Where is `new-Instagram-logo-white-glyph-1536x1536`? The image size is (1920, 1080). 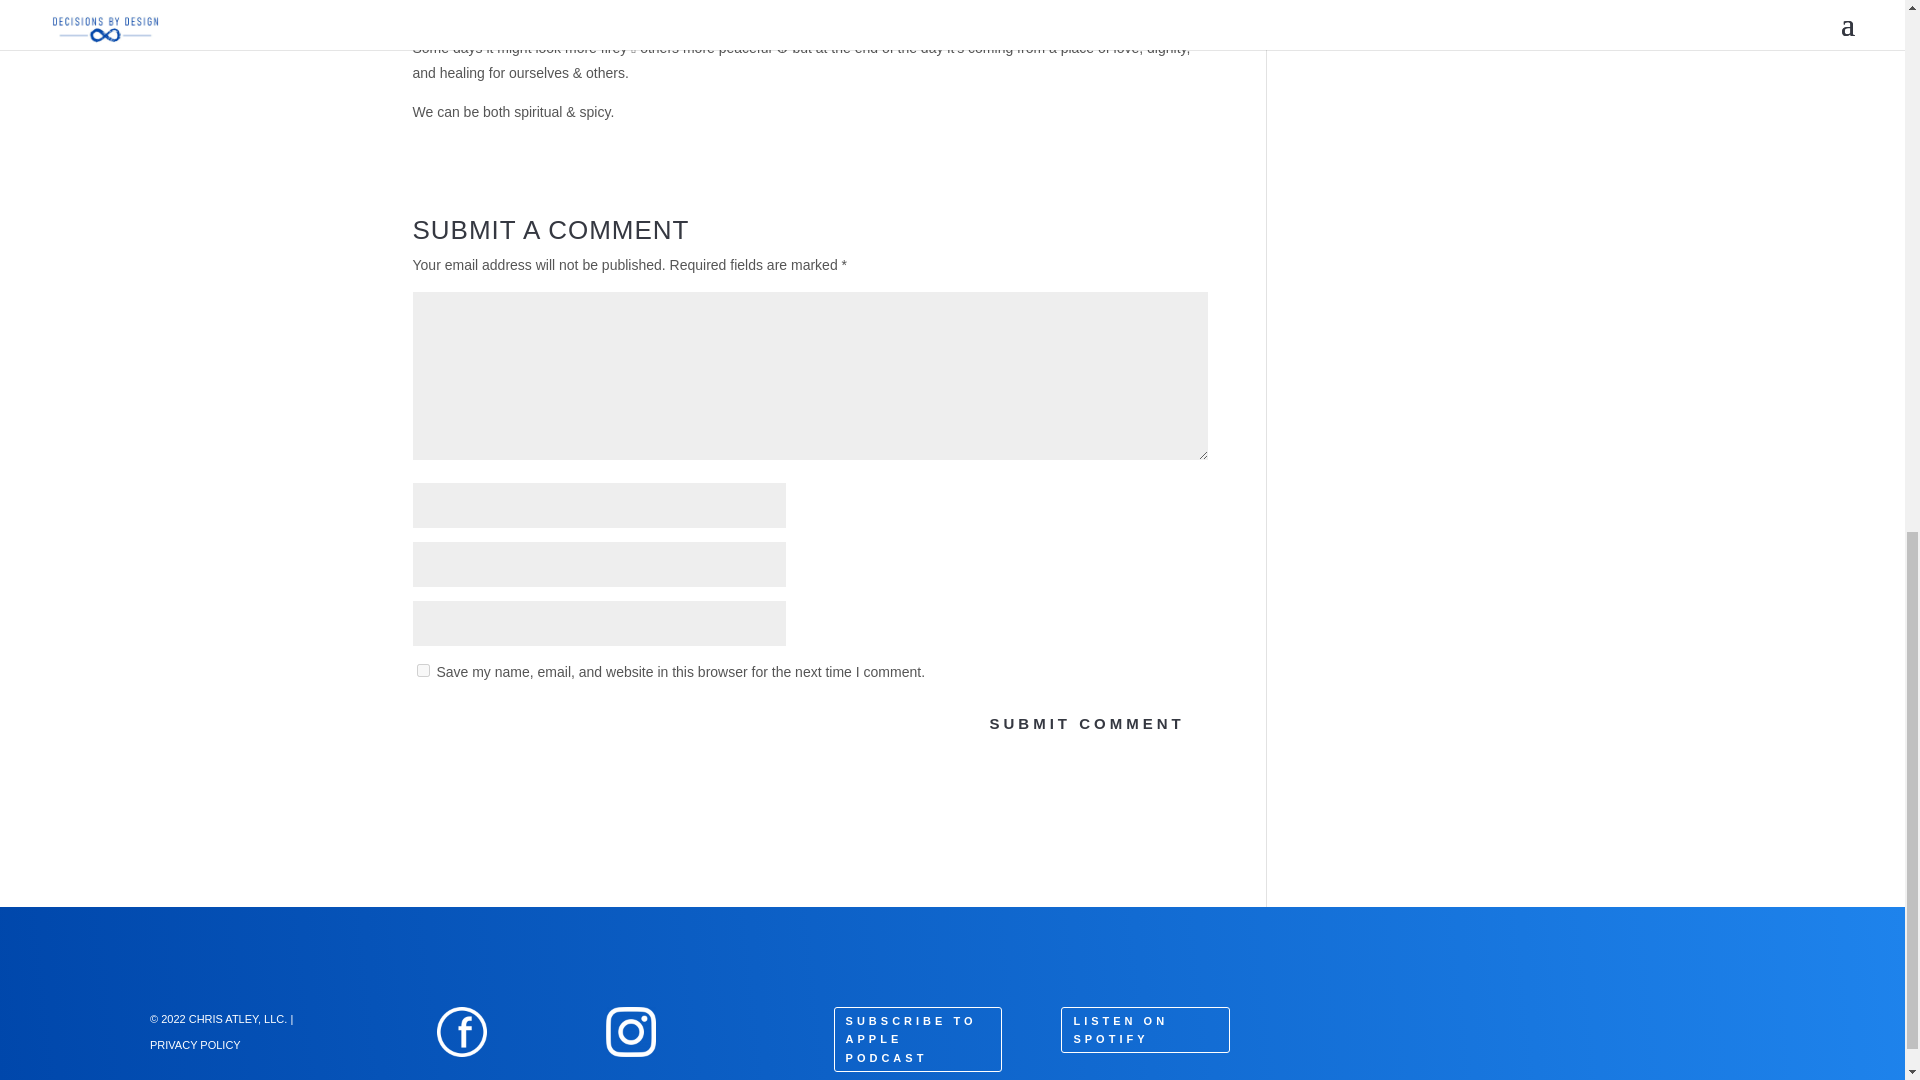
new-Instagram-logo-white-glyph-1536x1536 is located at coordinates (631, 1032).